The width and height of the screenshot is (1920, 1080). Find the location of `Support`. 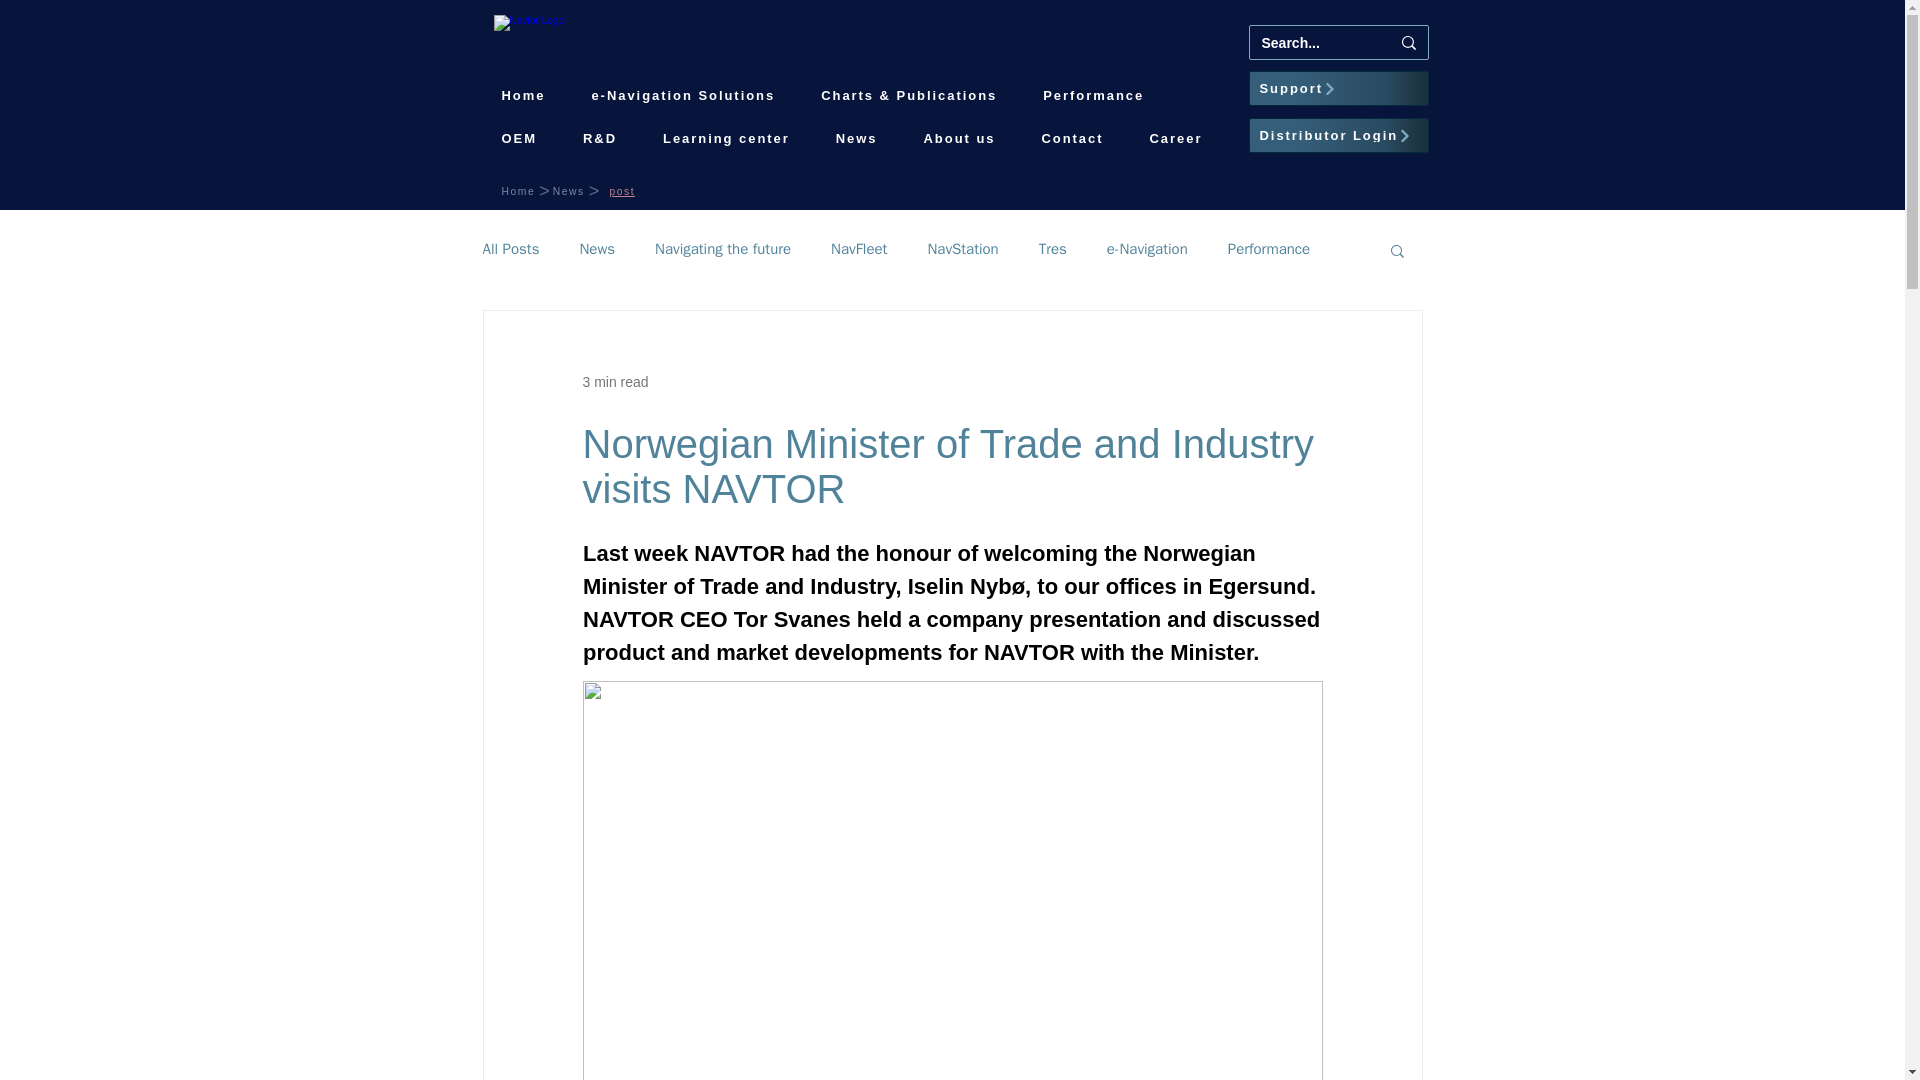

Support is located at coordinates (1338, 88).